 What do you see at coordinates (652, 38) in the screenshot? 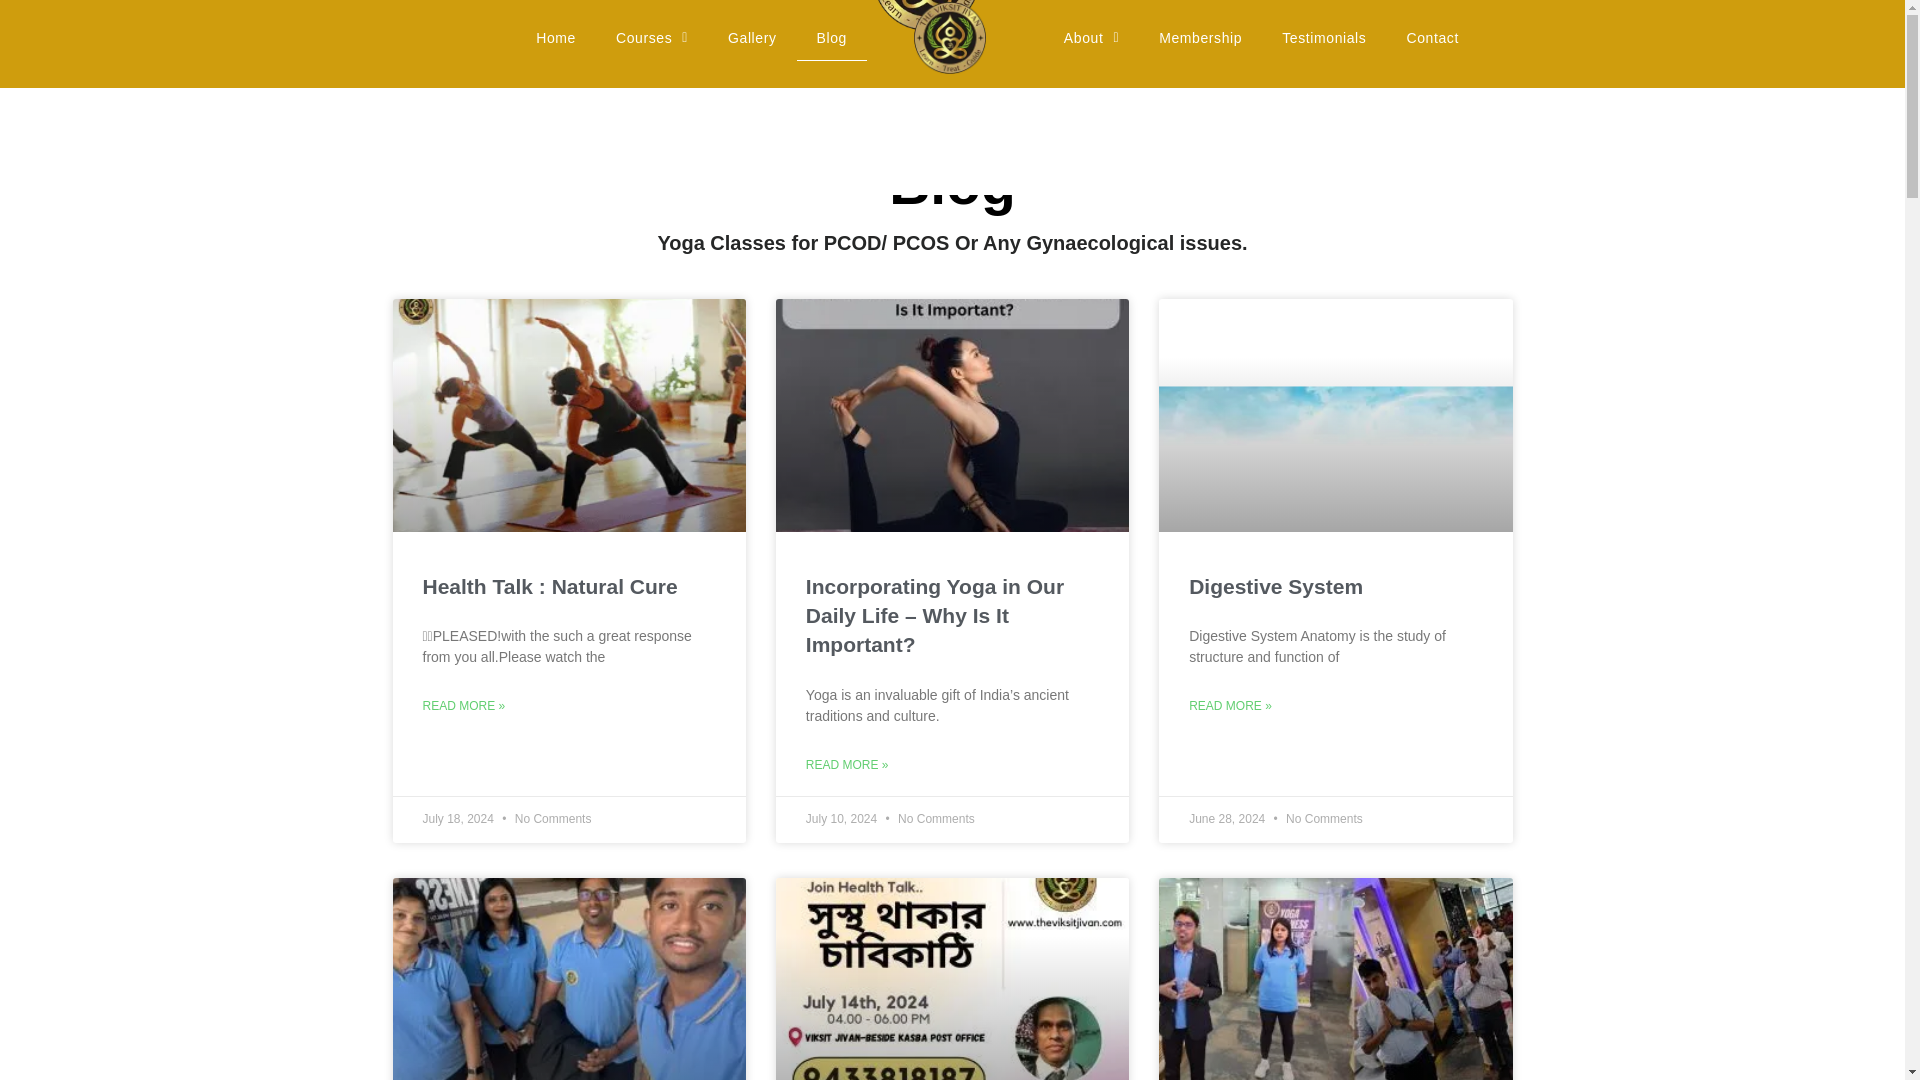
I see `Courses` at bounding box center [652, 38].